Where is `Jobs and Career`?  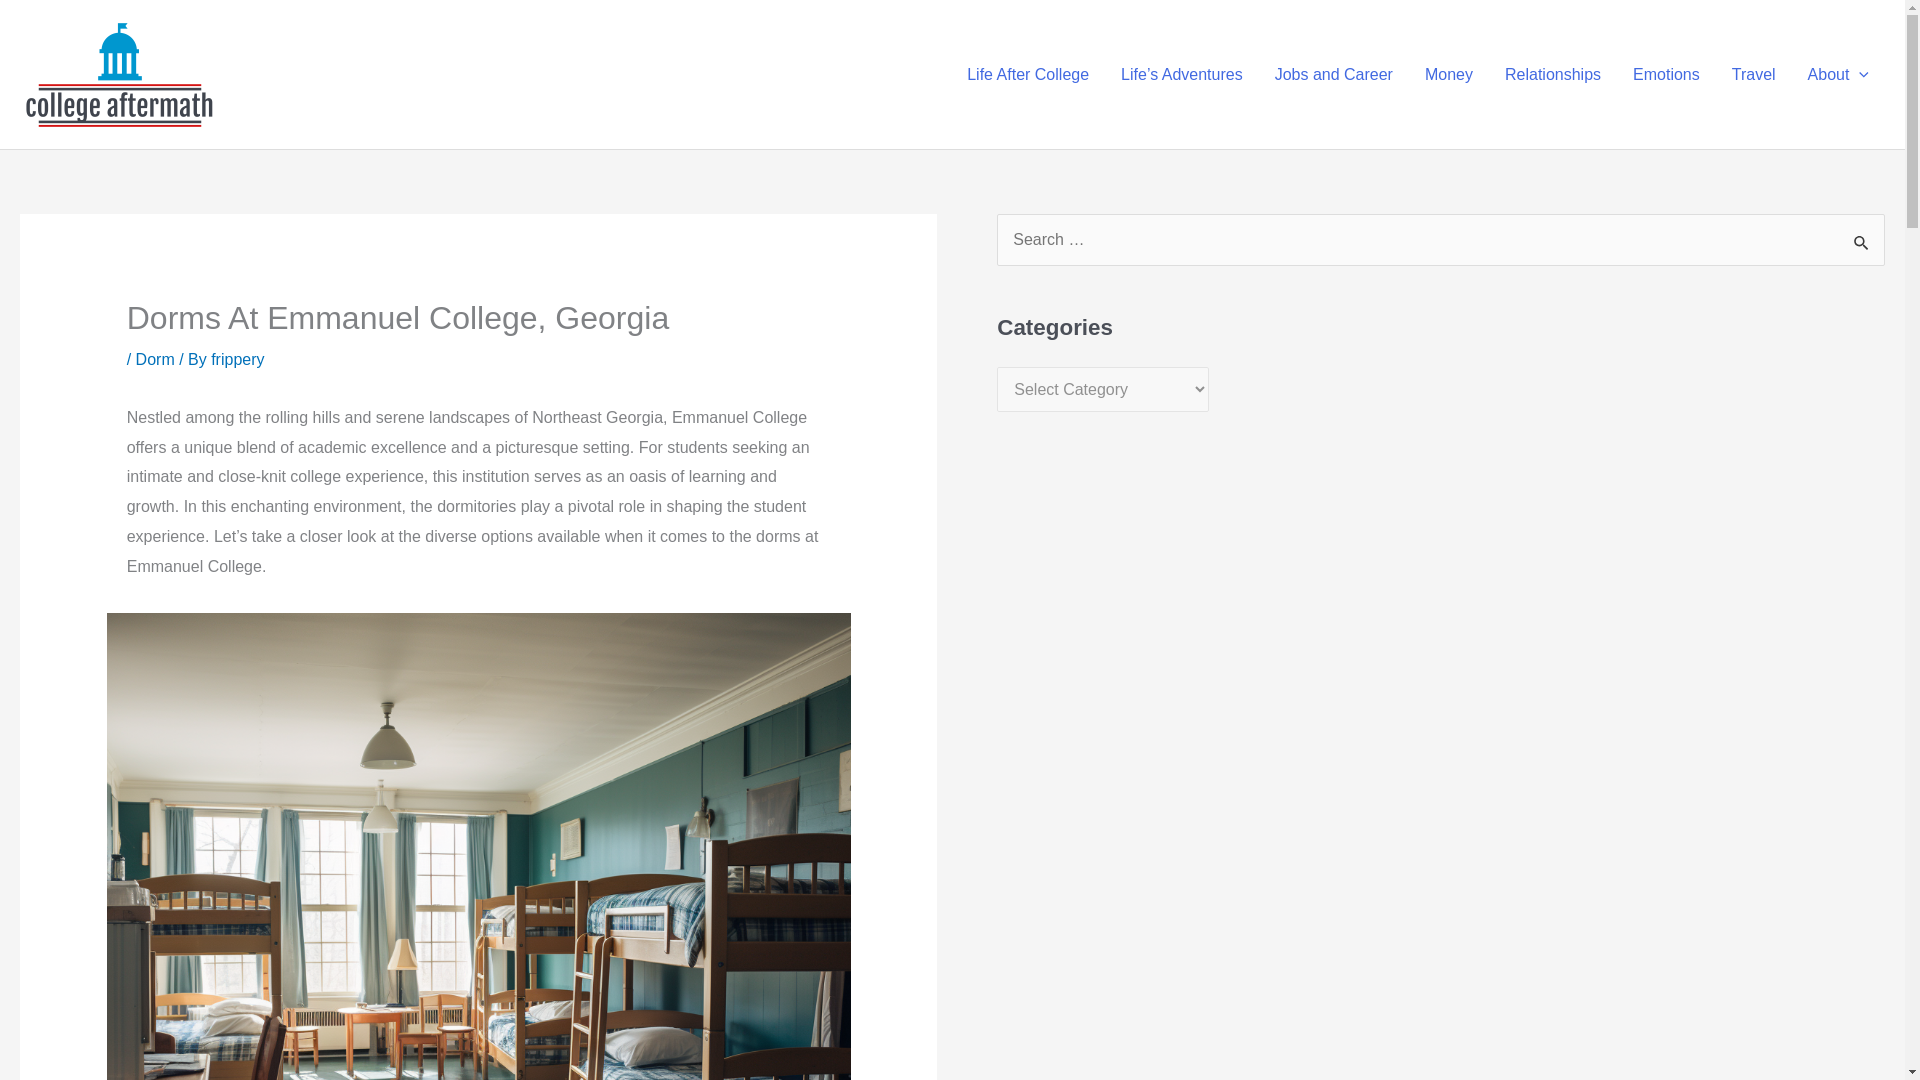
Jobs and Career is located at coordinates (1334, 74).